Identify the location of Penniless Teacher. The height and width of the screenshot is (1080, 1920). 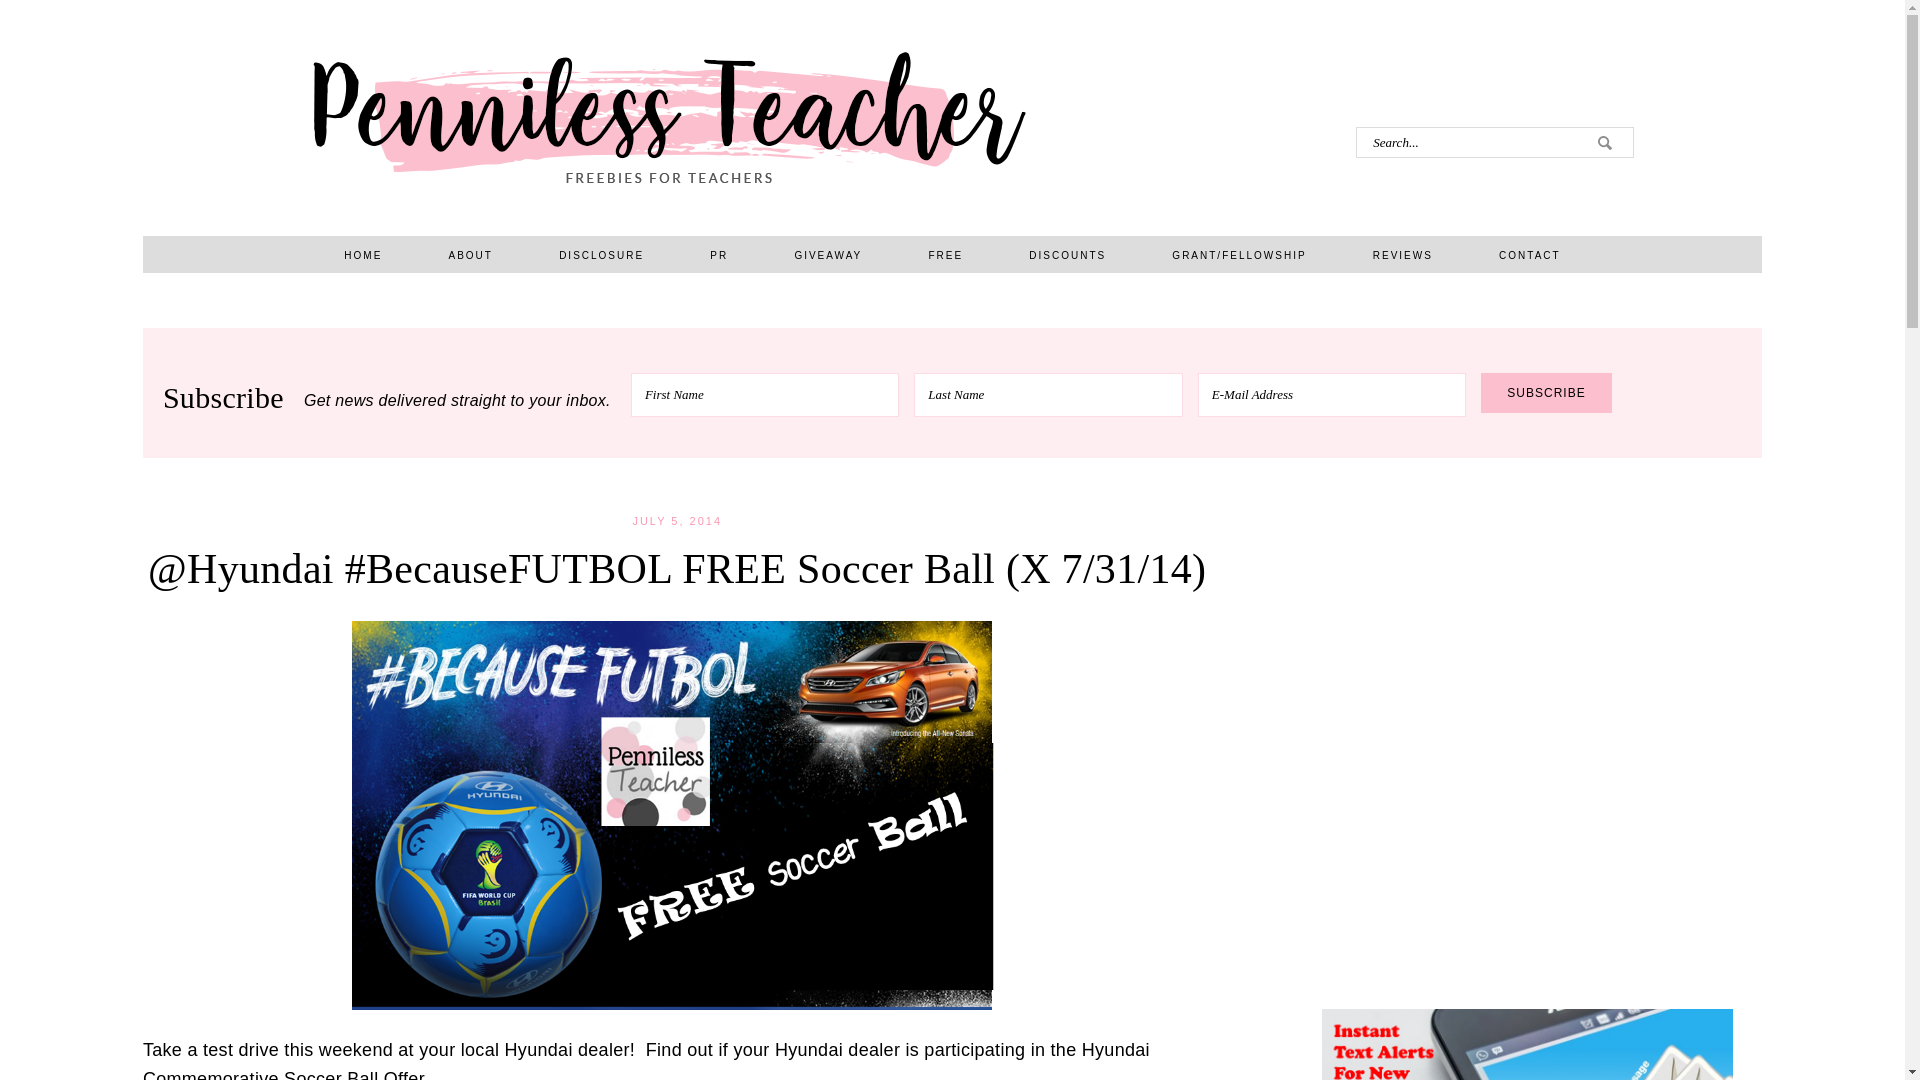
(668, 117).